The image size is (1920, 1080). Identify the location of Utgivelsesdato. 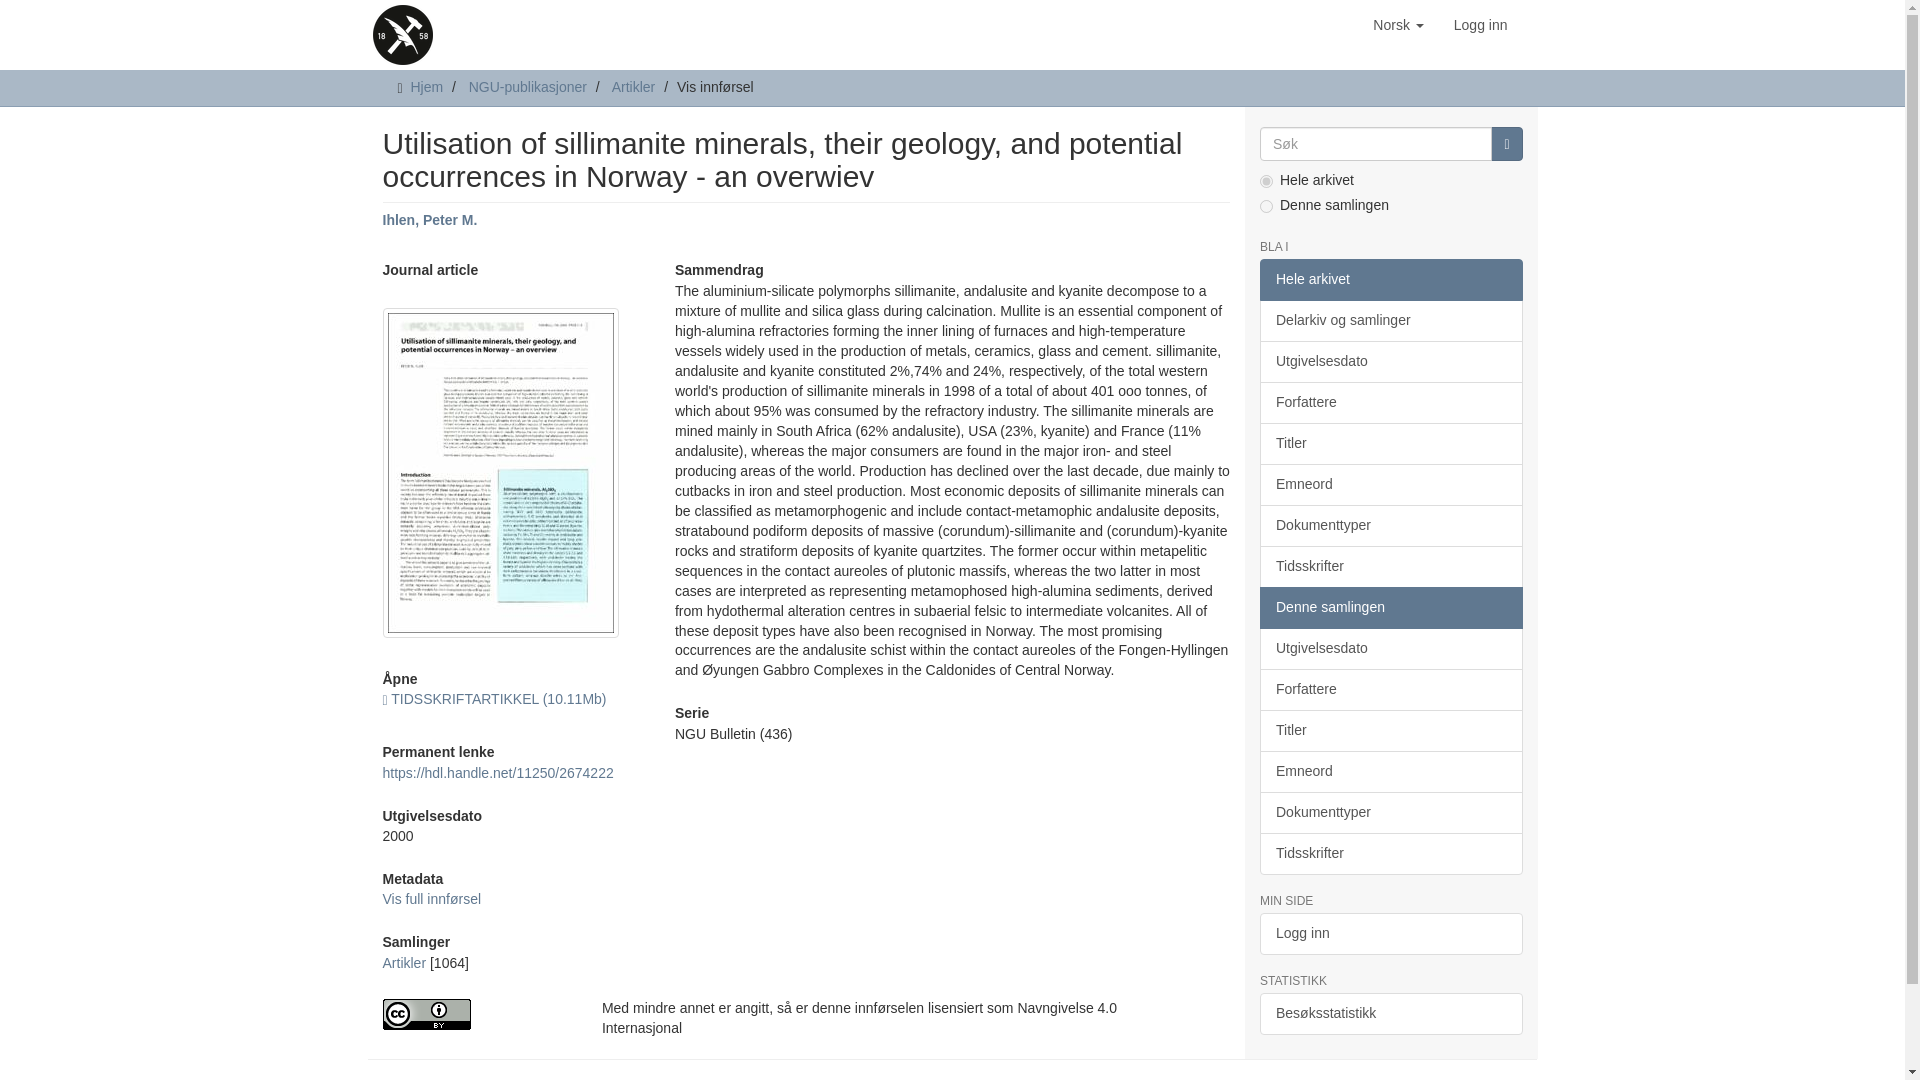
(1390, 362).